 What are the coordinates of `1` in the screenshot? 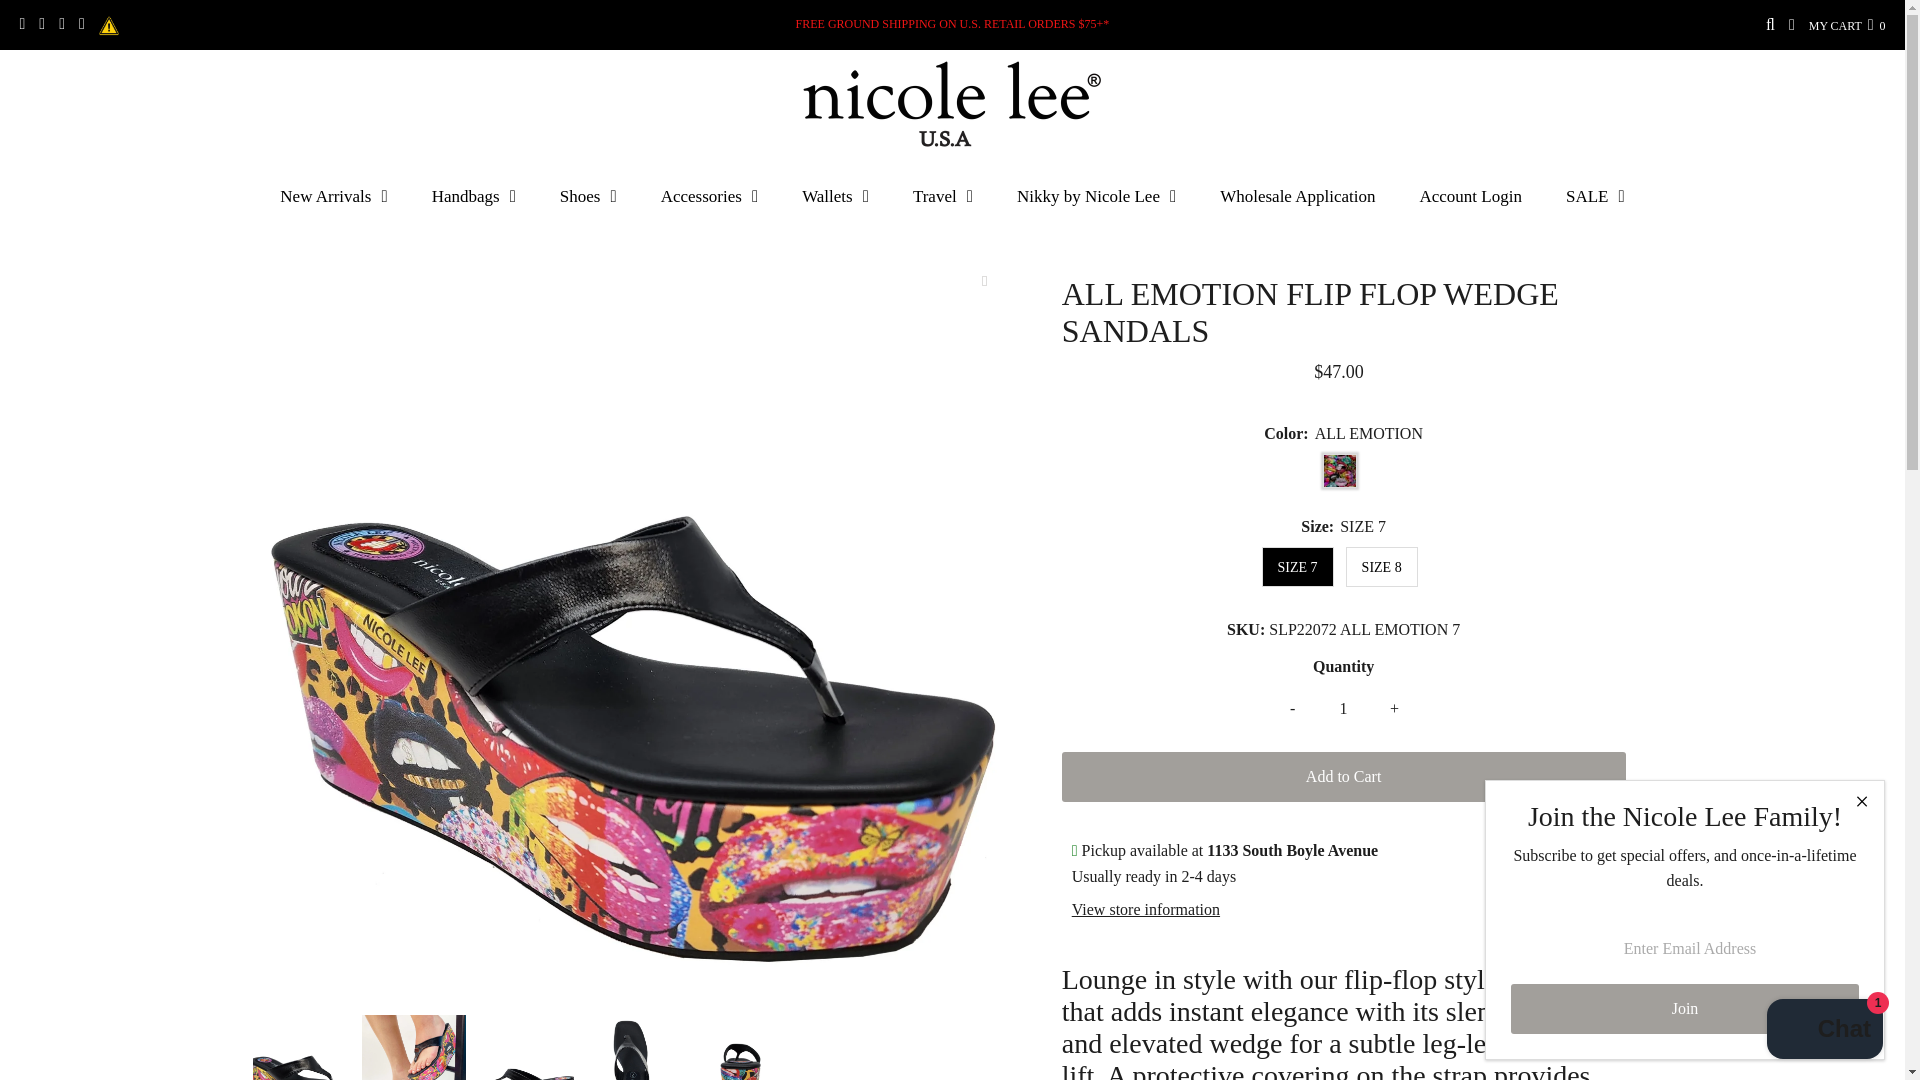 It's located at (1344, 708).